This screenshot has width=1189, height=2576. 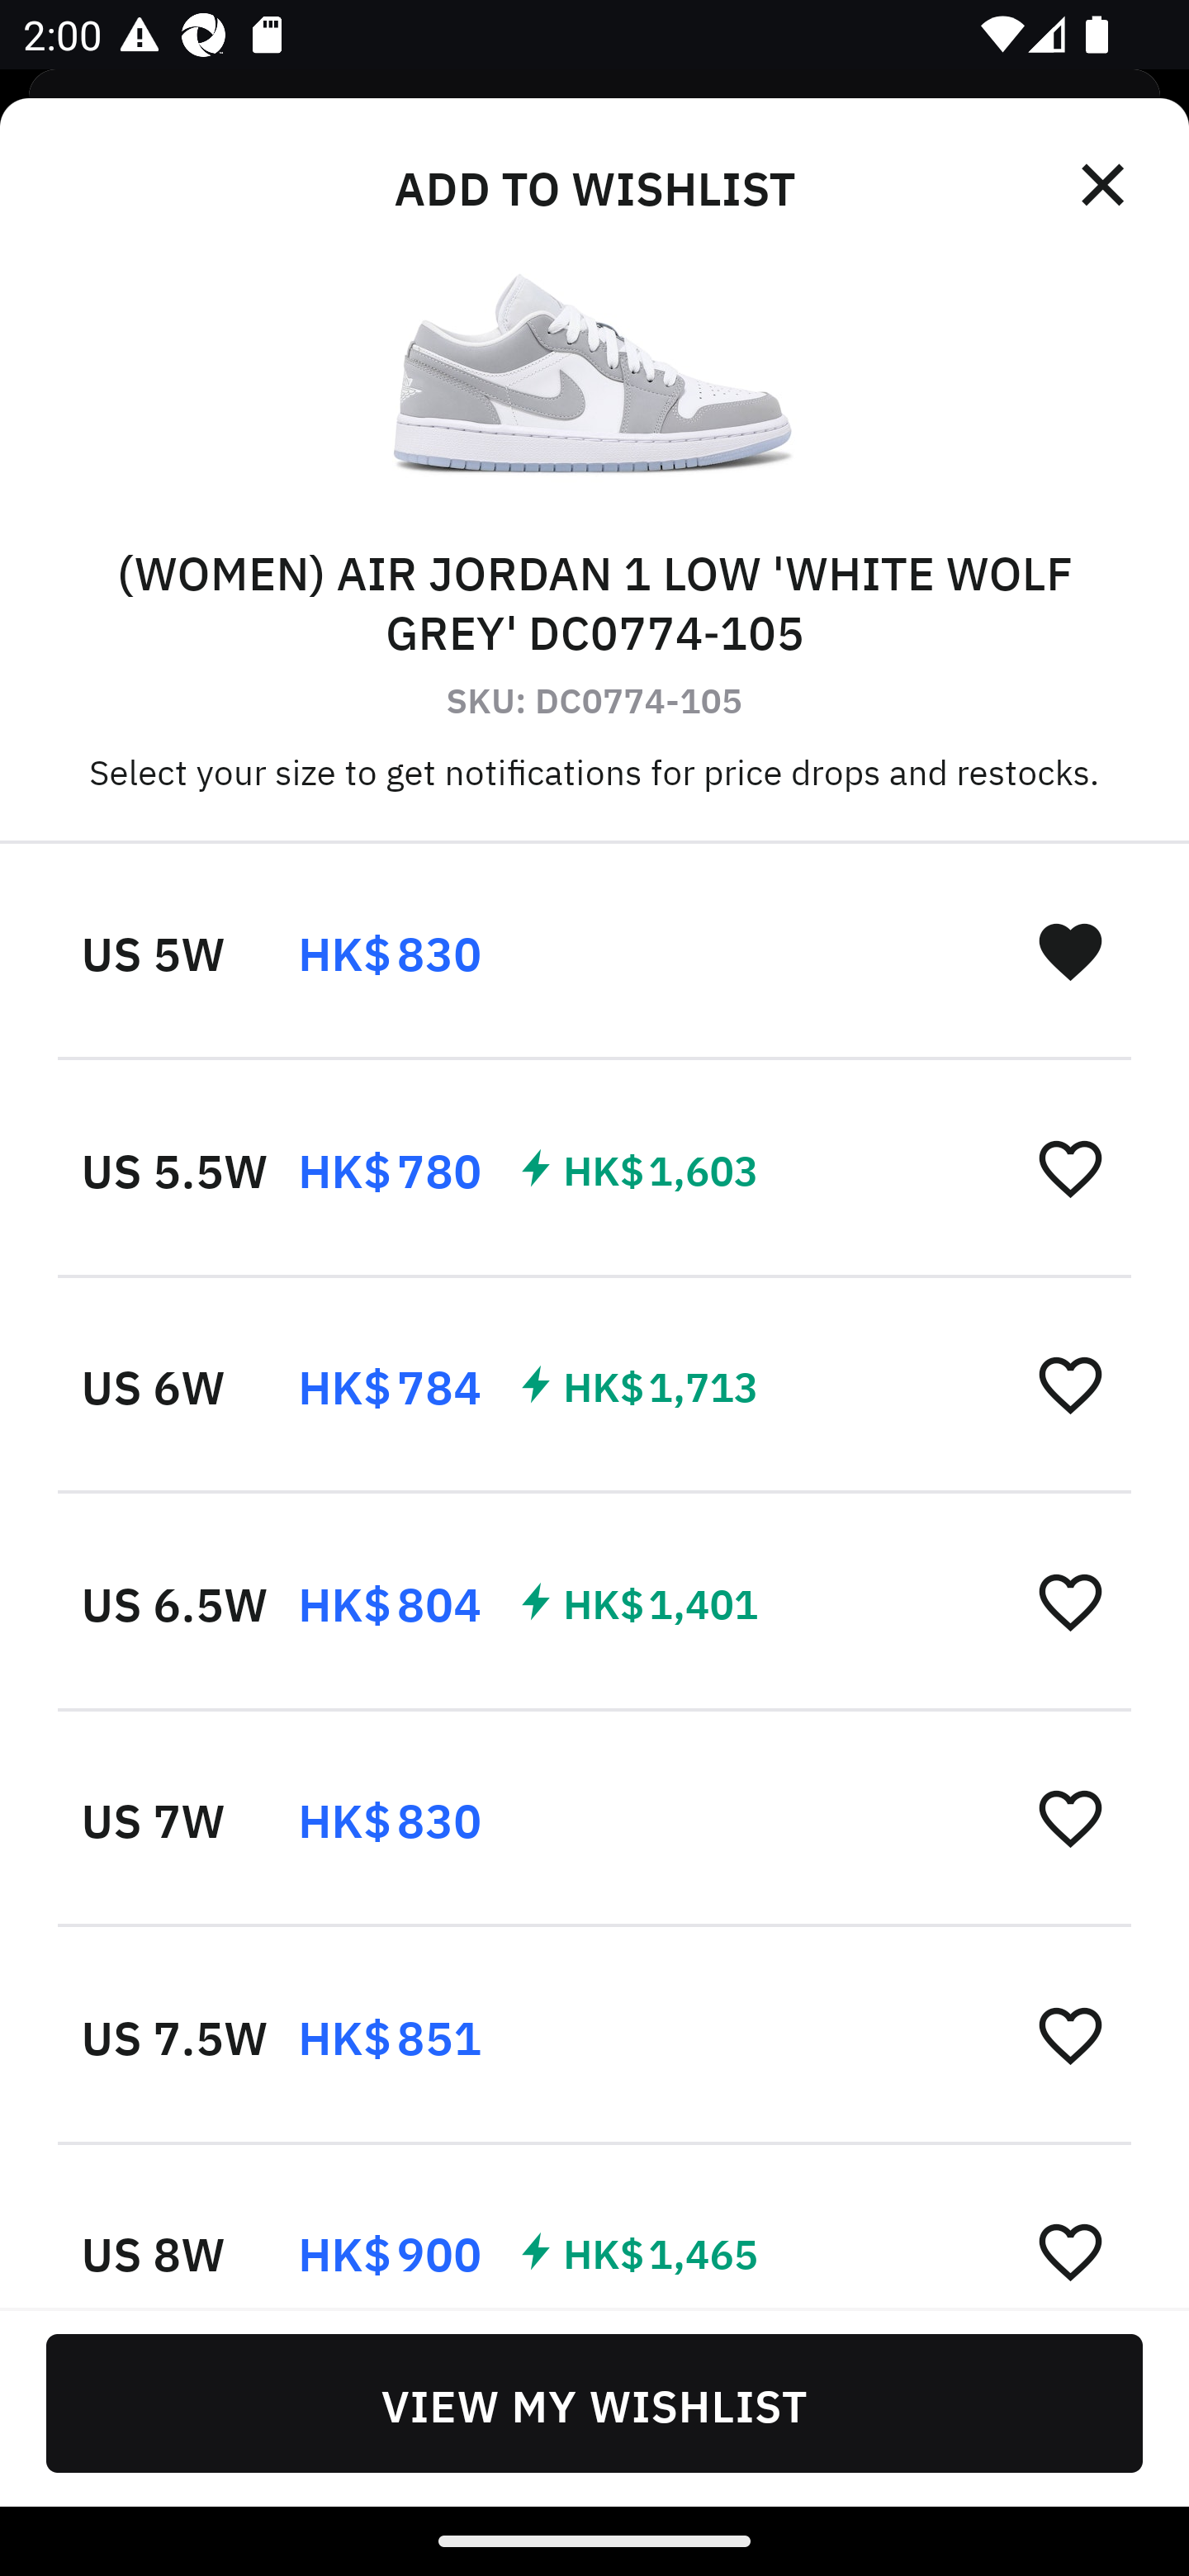 What do you see at coordinates (1070, 1384) in the screenshot?
I see `󰋕` at bounding box center [1070, 1384].